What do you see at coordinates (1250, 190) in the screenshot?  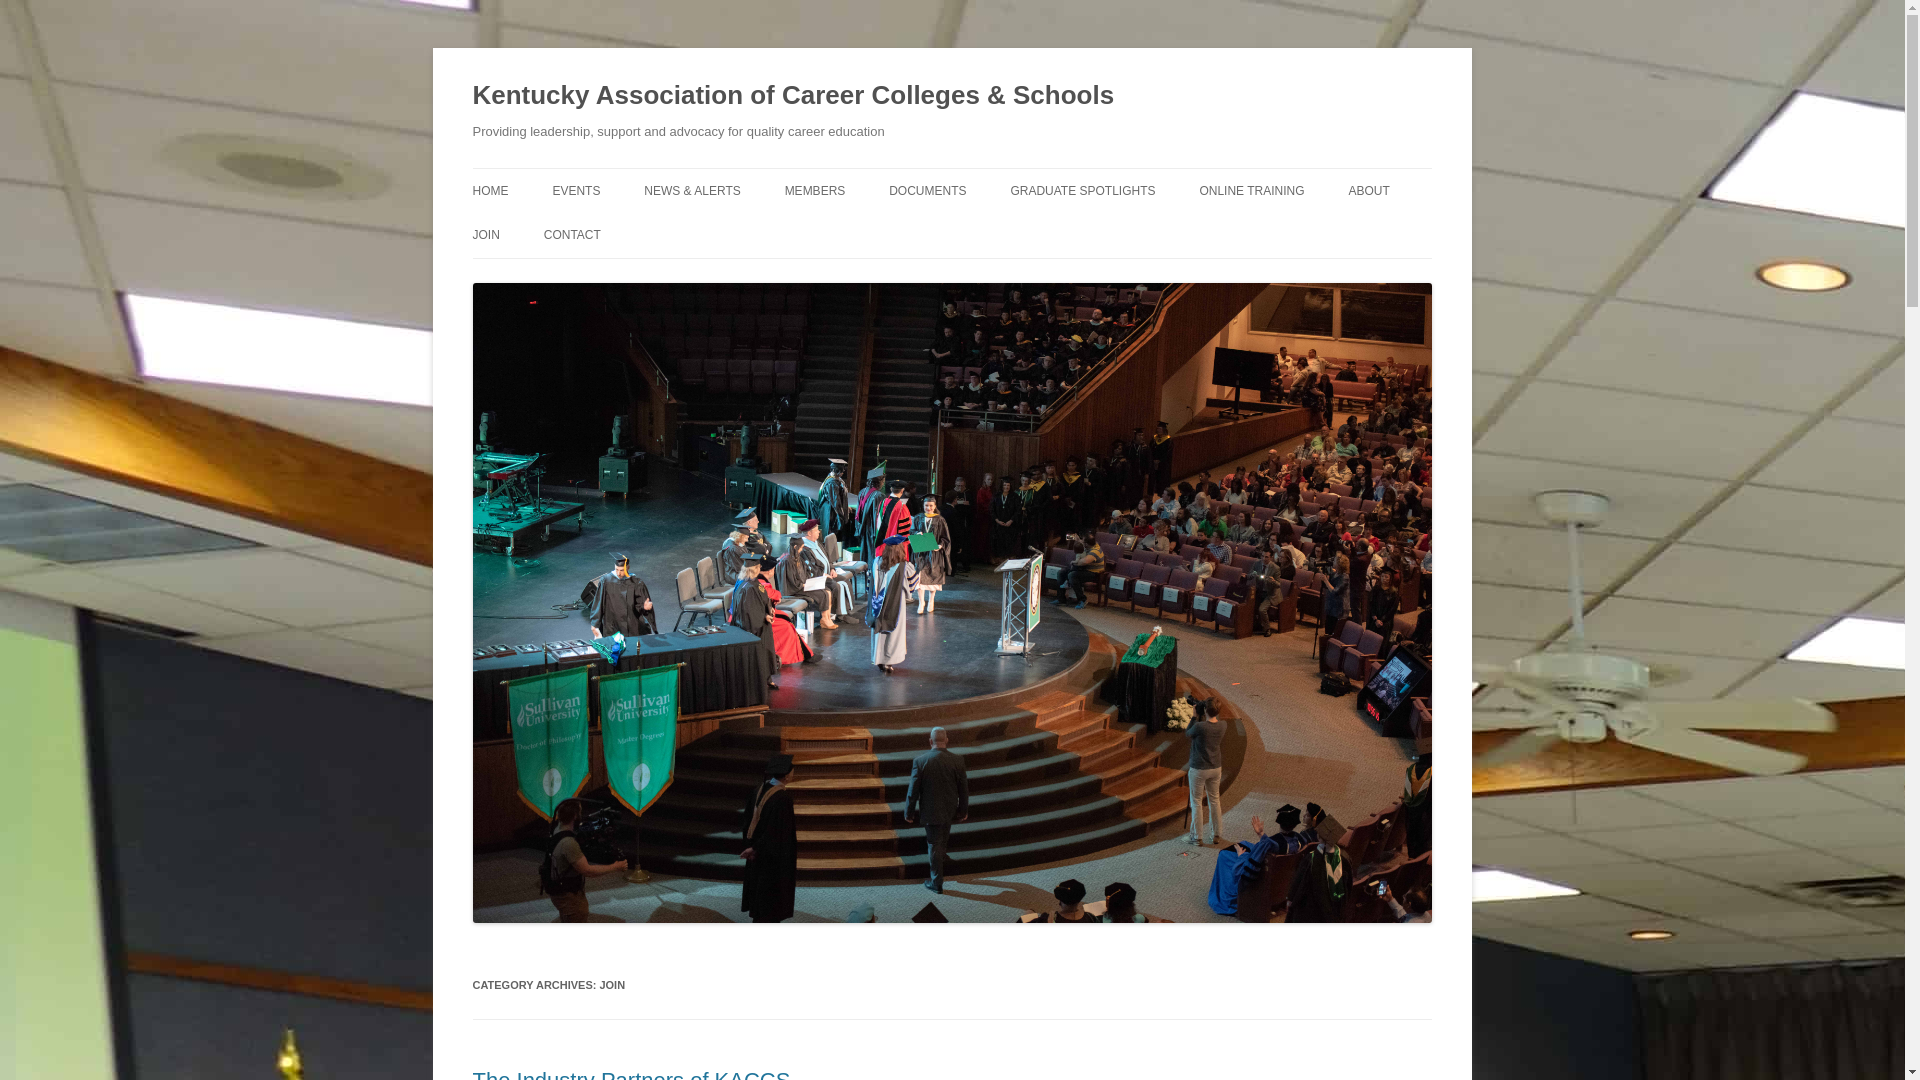 I see `ONLINE TRAINING` at bounding box center [1250, 190].